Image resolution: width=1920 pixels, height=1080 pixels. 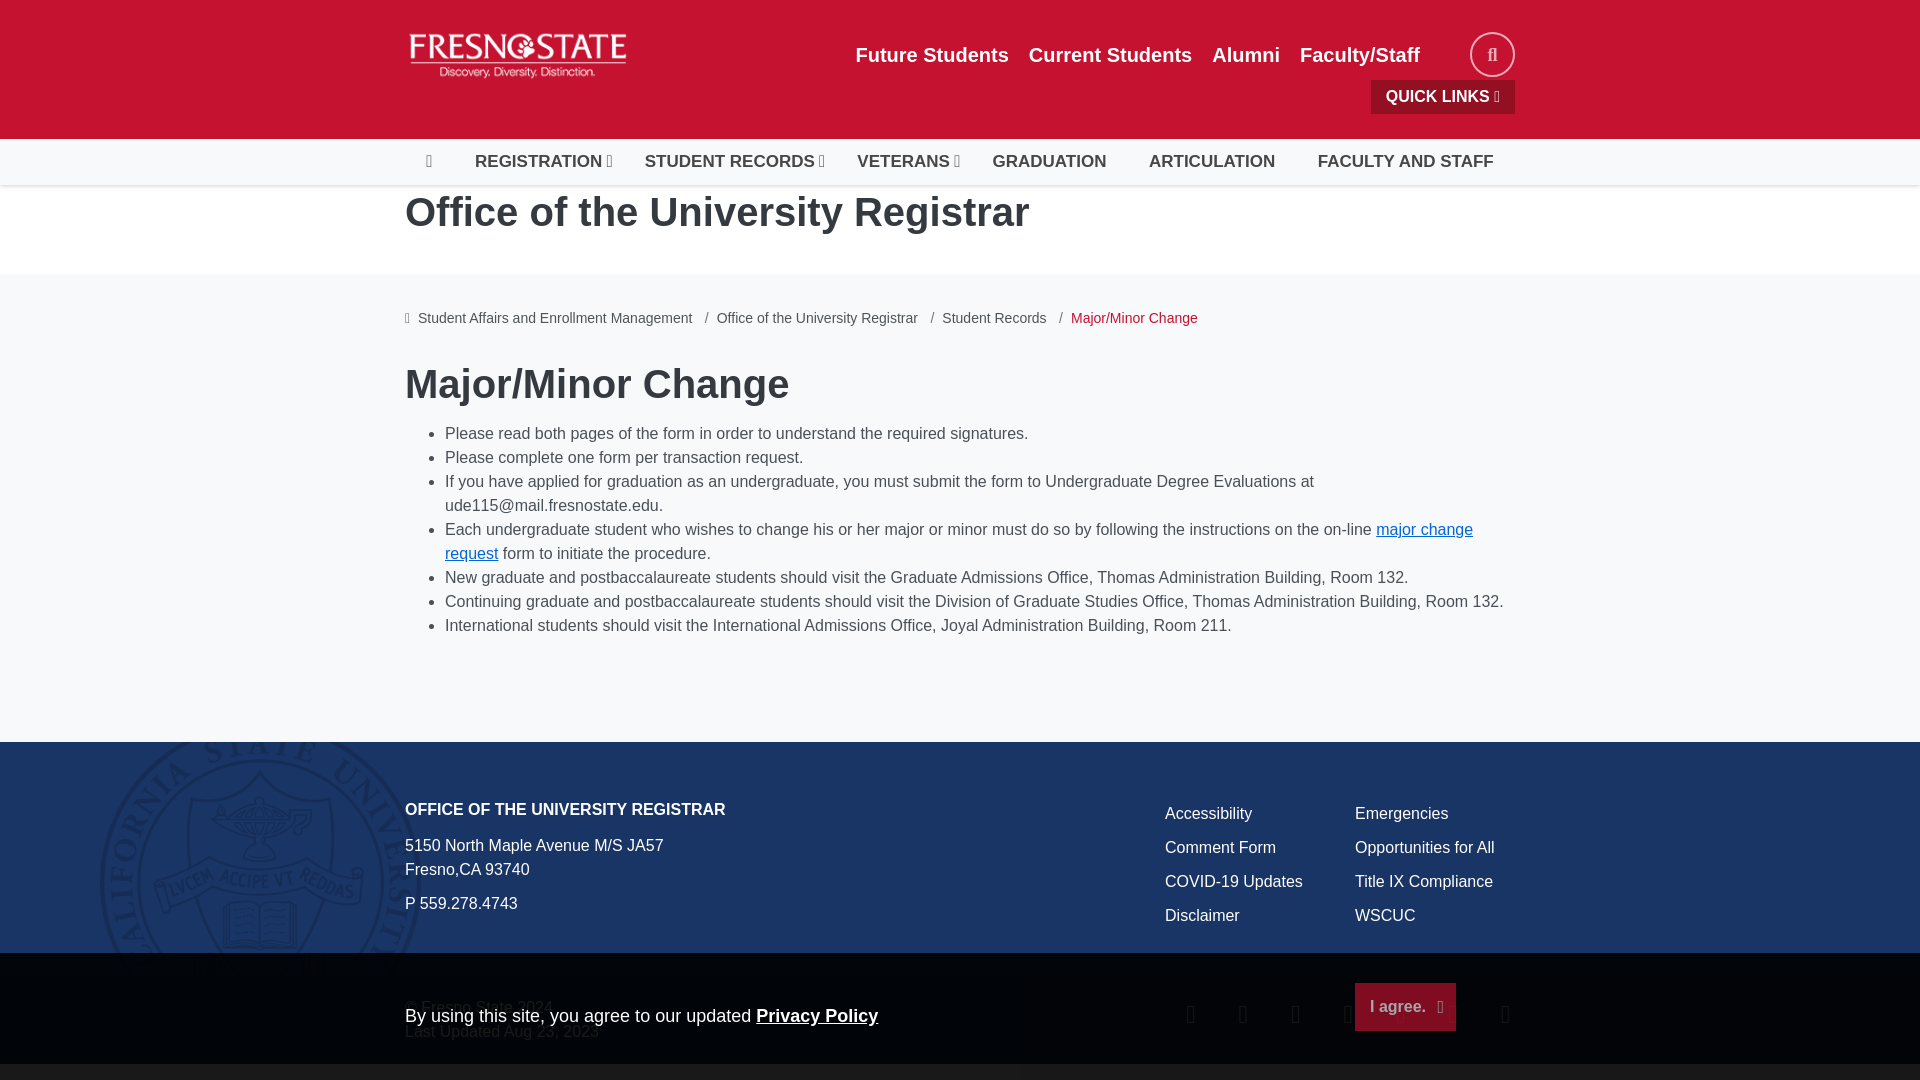 I want to click on REGISTRATION, so click(x=538, y=162).